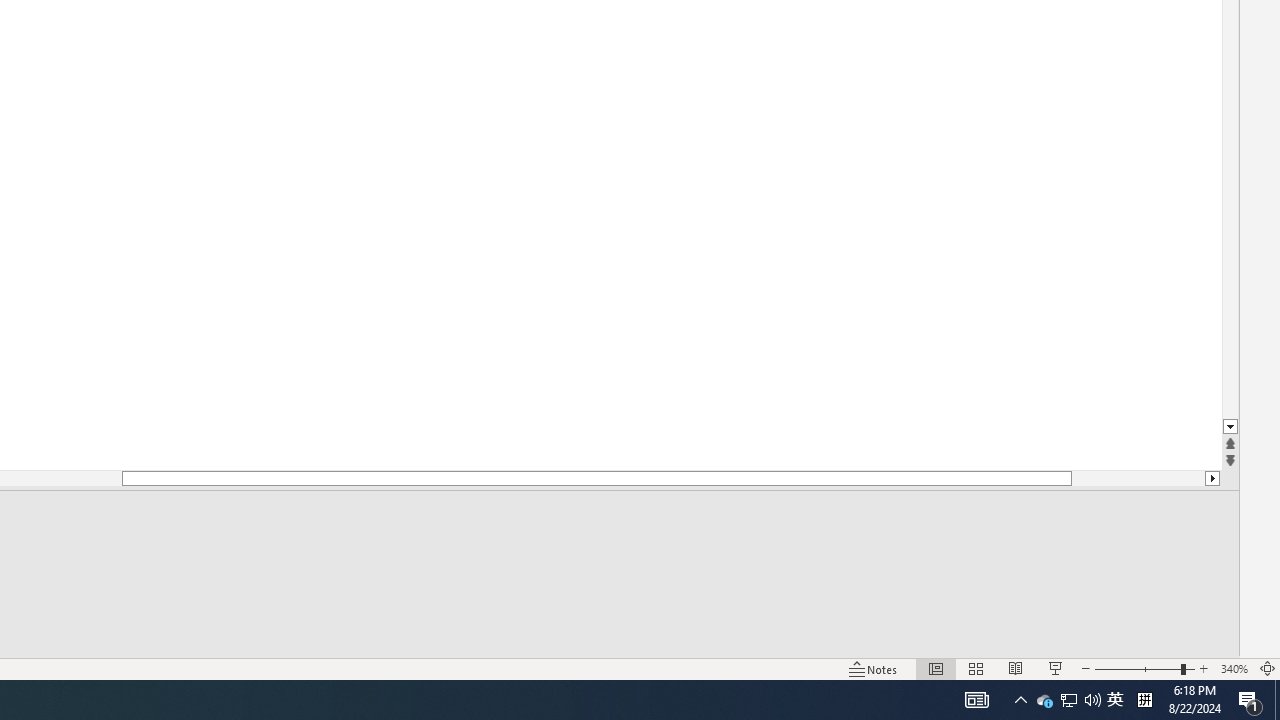 The image size is (1280, 720). Describe the element at coordinates (1234, 668) in the screenshot. I see `Zoom 340%` at that location.